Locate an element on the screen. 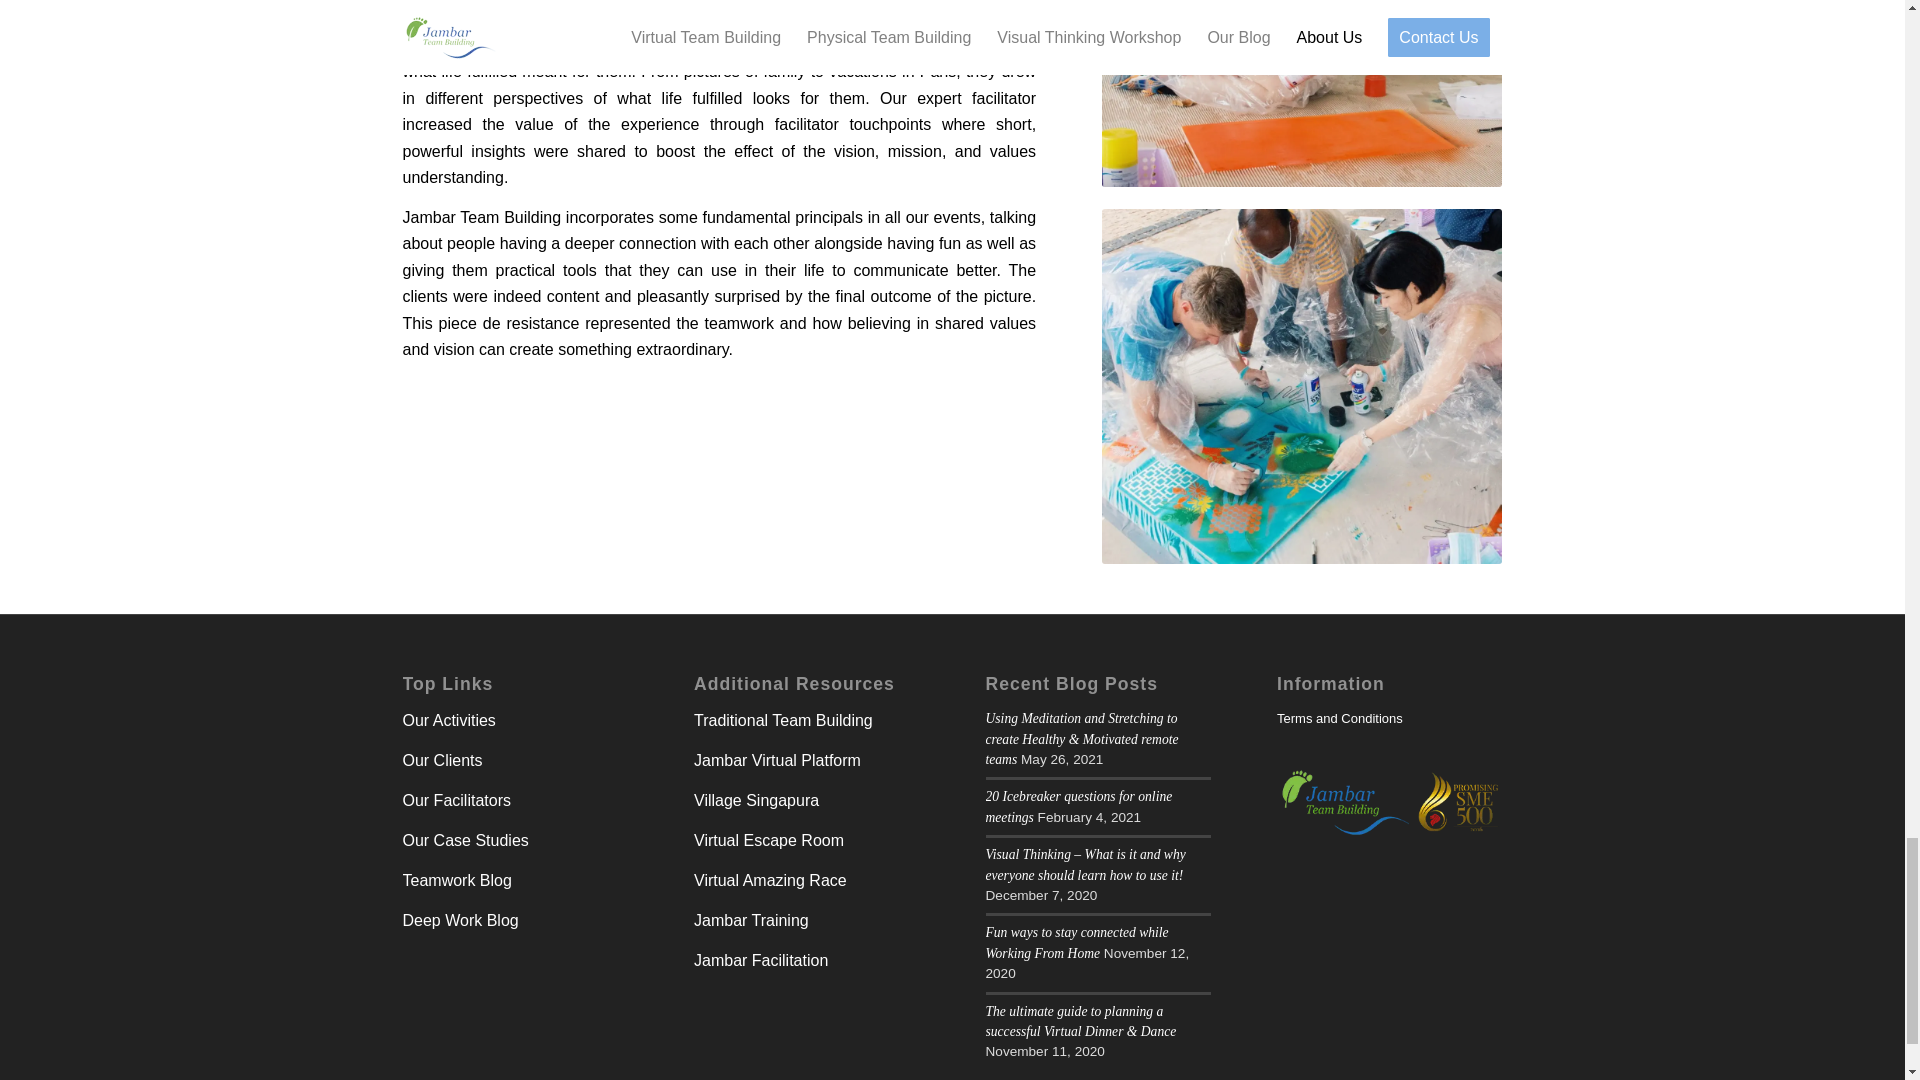 The image size is (1920, 1080). Our Clients is located at coordinates (441, 760).